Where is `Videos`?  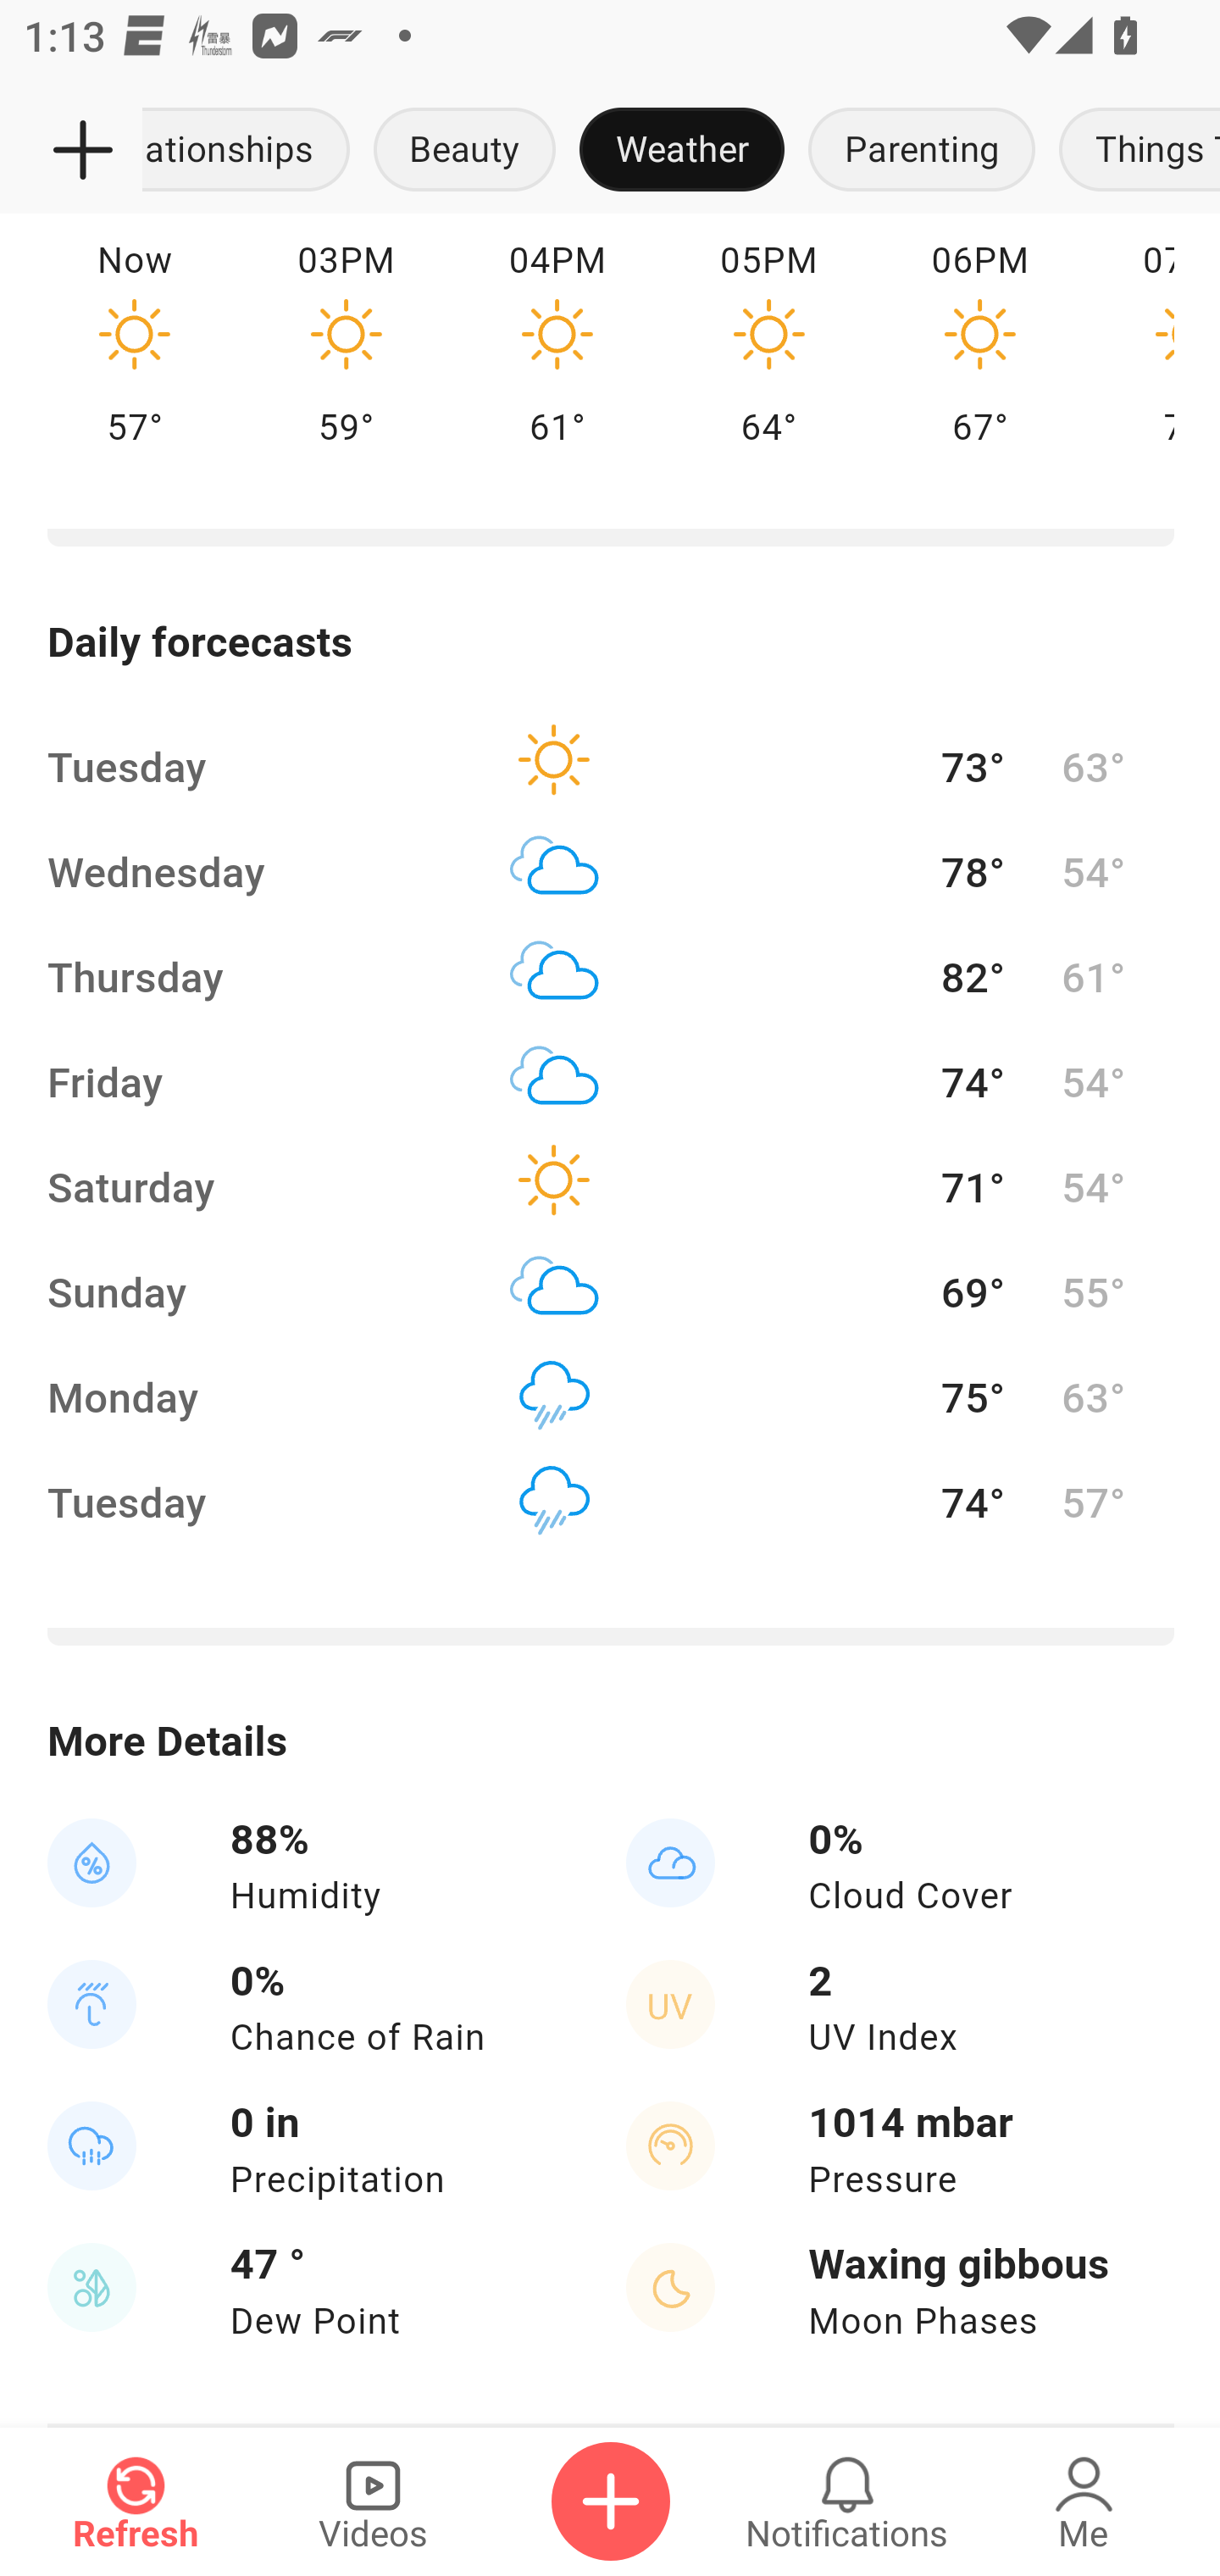 Videos is located at coordinates (373, 2501).